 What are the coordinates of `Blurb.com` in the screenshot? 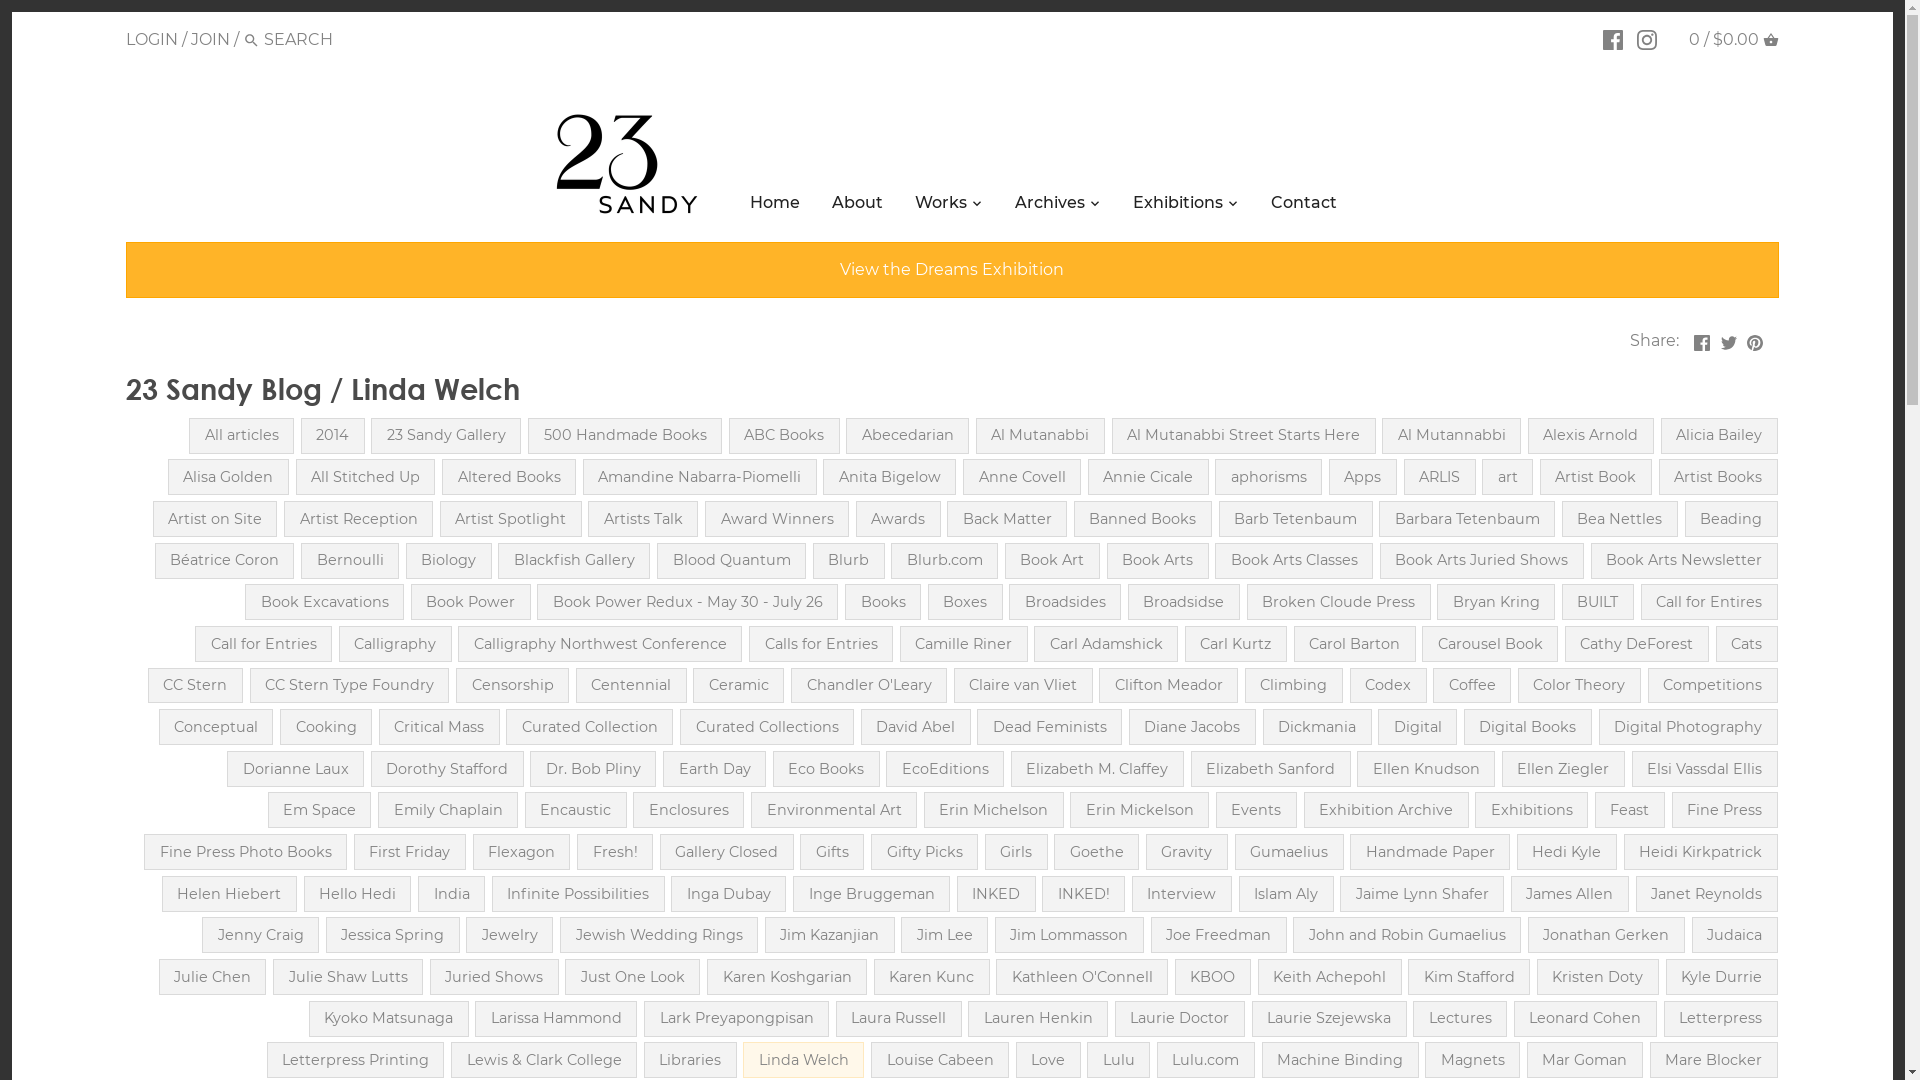 It's located at (944, 561).